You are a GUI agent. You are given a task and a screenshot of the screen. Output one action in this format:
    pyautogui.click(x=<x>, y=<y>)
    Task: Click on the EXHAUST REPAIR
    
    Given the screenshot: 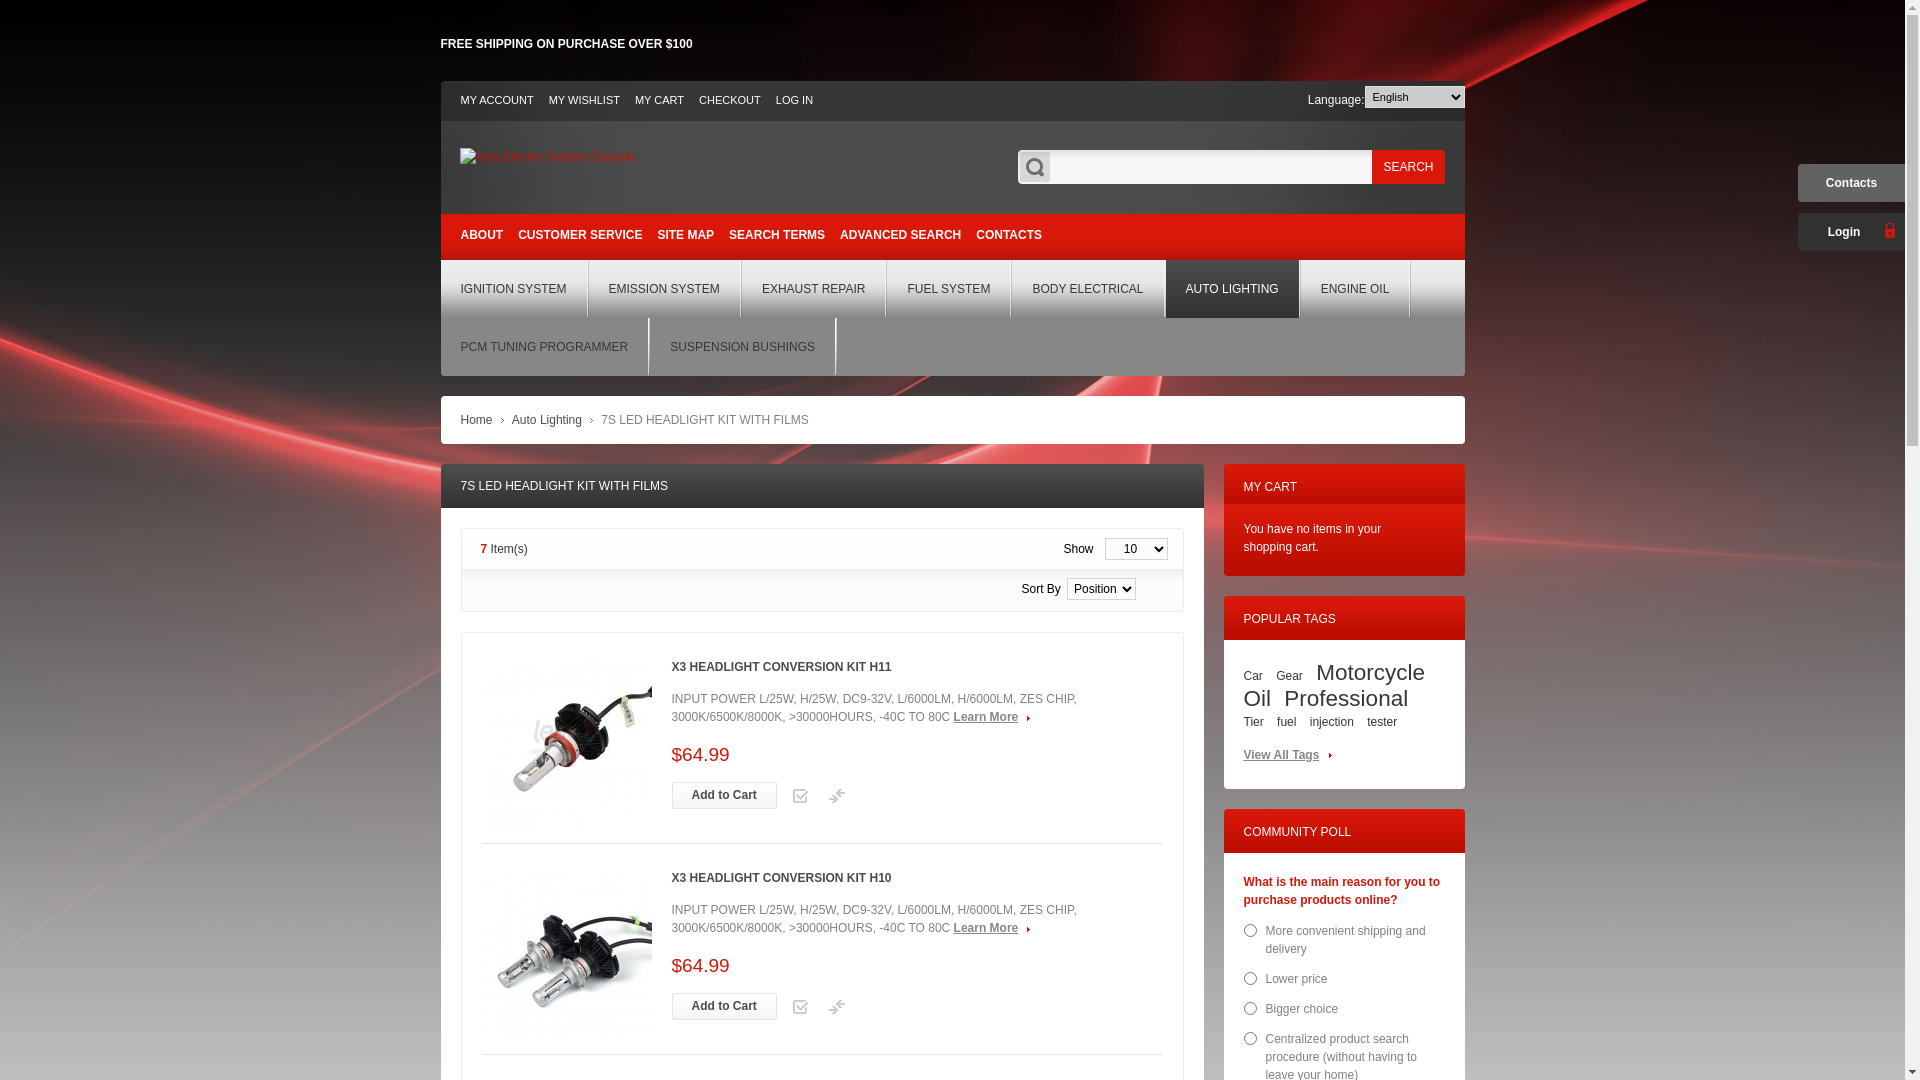 What is the action you would take?
    pyautogui.click(x=814, y=289)
    